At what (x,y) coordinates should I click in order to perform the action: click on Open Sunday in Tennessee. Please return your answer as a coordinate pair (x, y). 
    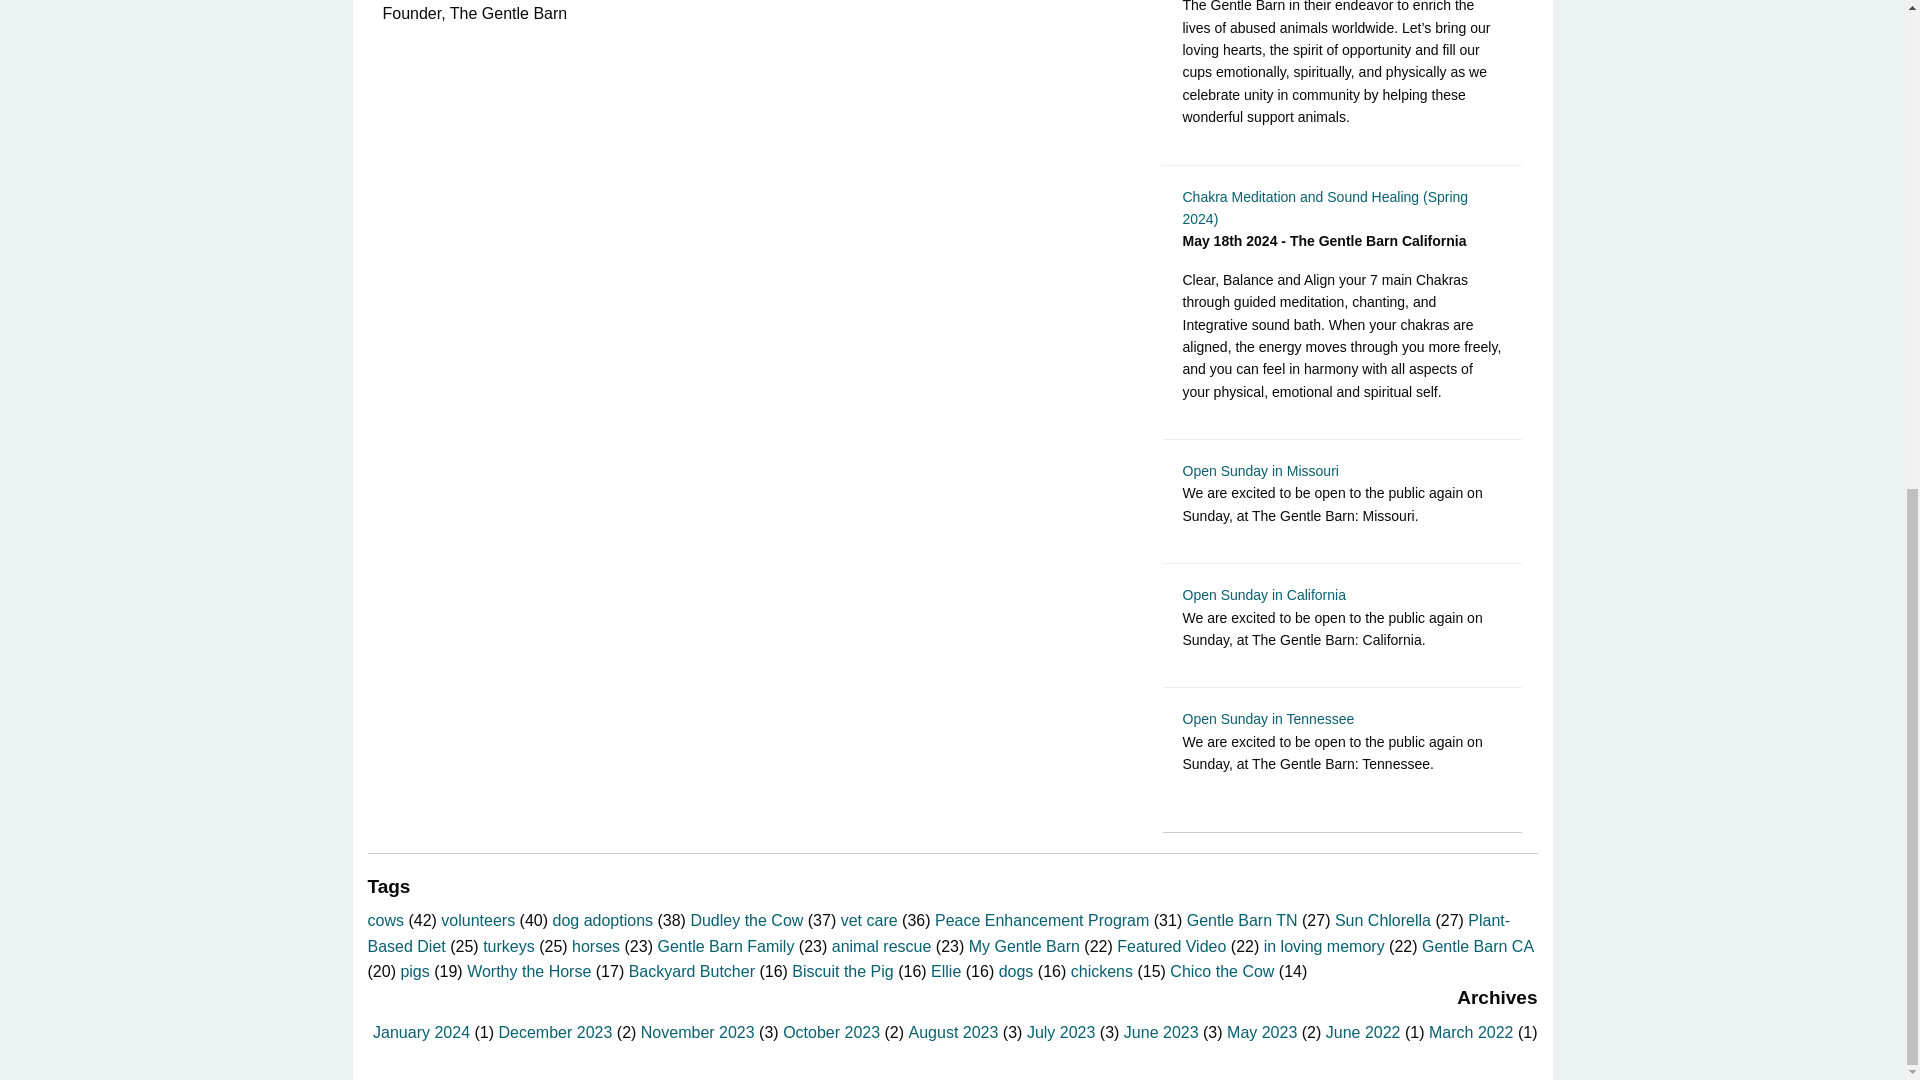
    Looking at the image, I should click on (1268, 718).